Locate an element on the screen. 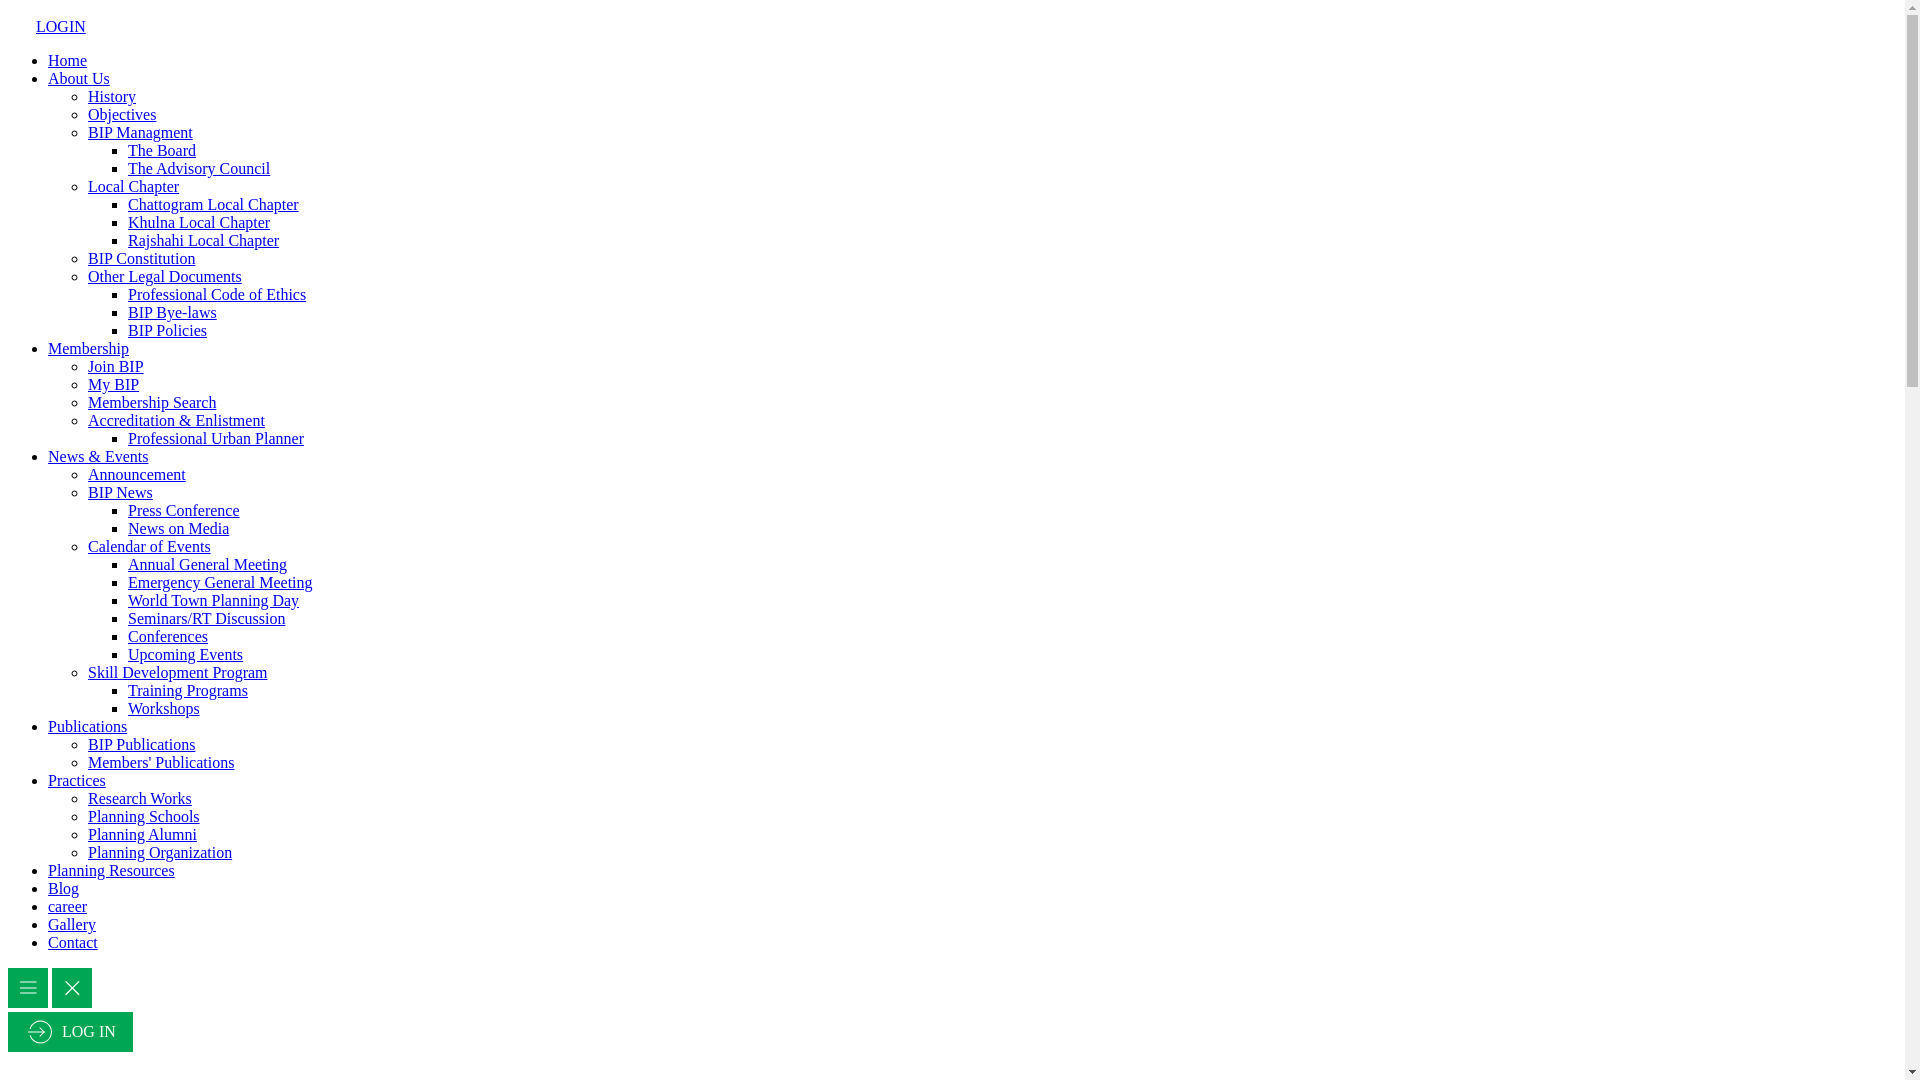  Planning Resources is located at coordinates (112, 870).